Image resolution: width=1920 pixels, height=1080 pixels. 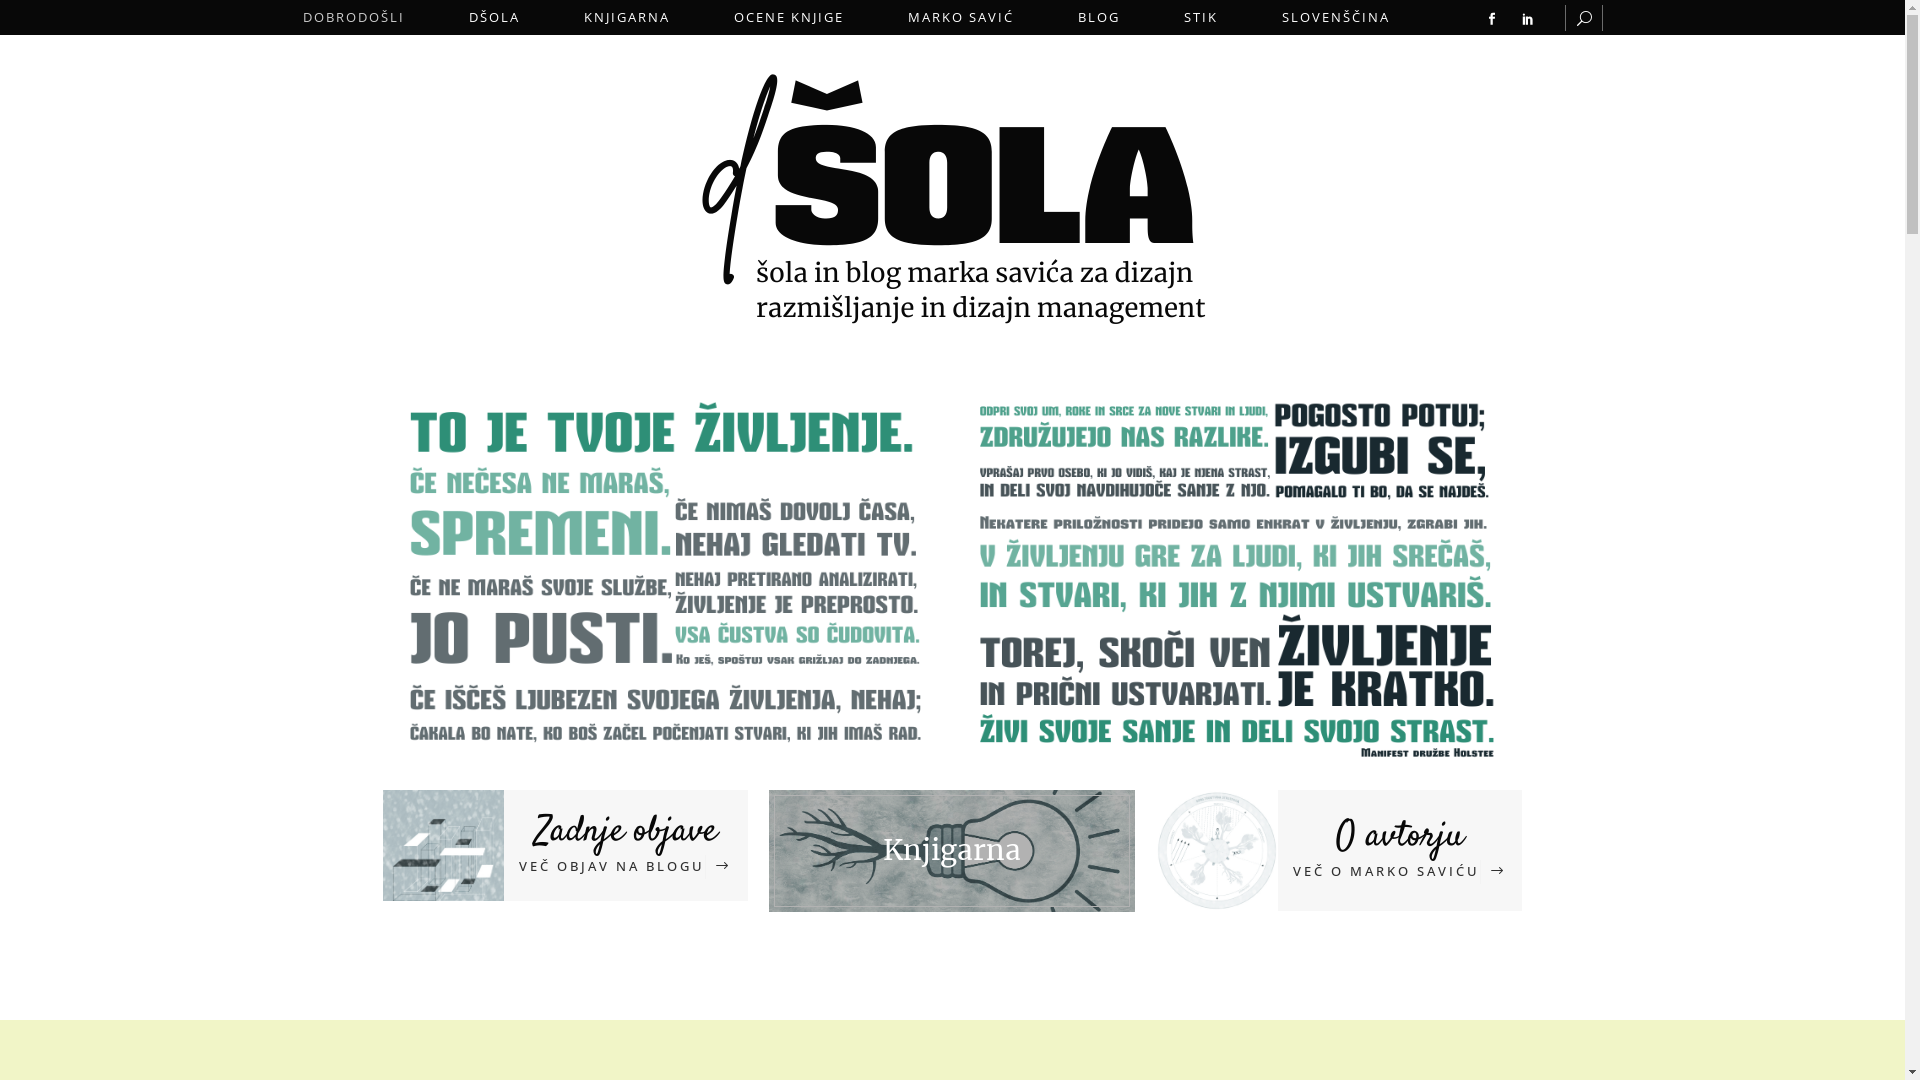 What do you see at coordinates (627, 18) in the screenshot?
I see `KNJIGARNA` at bounding box center [627, 18].